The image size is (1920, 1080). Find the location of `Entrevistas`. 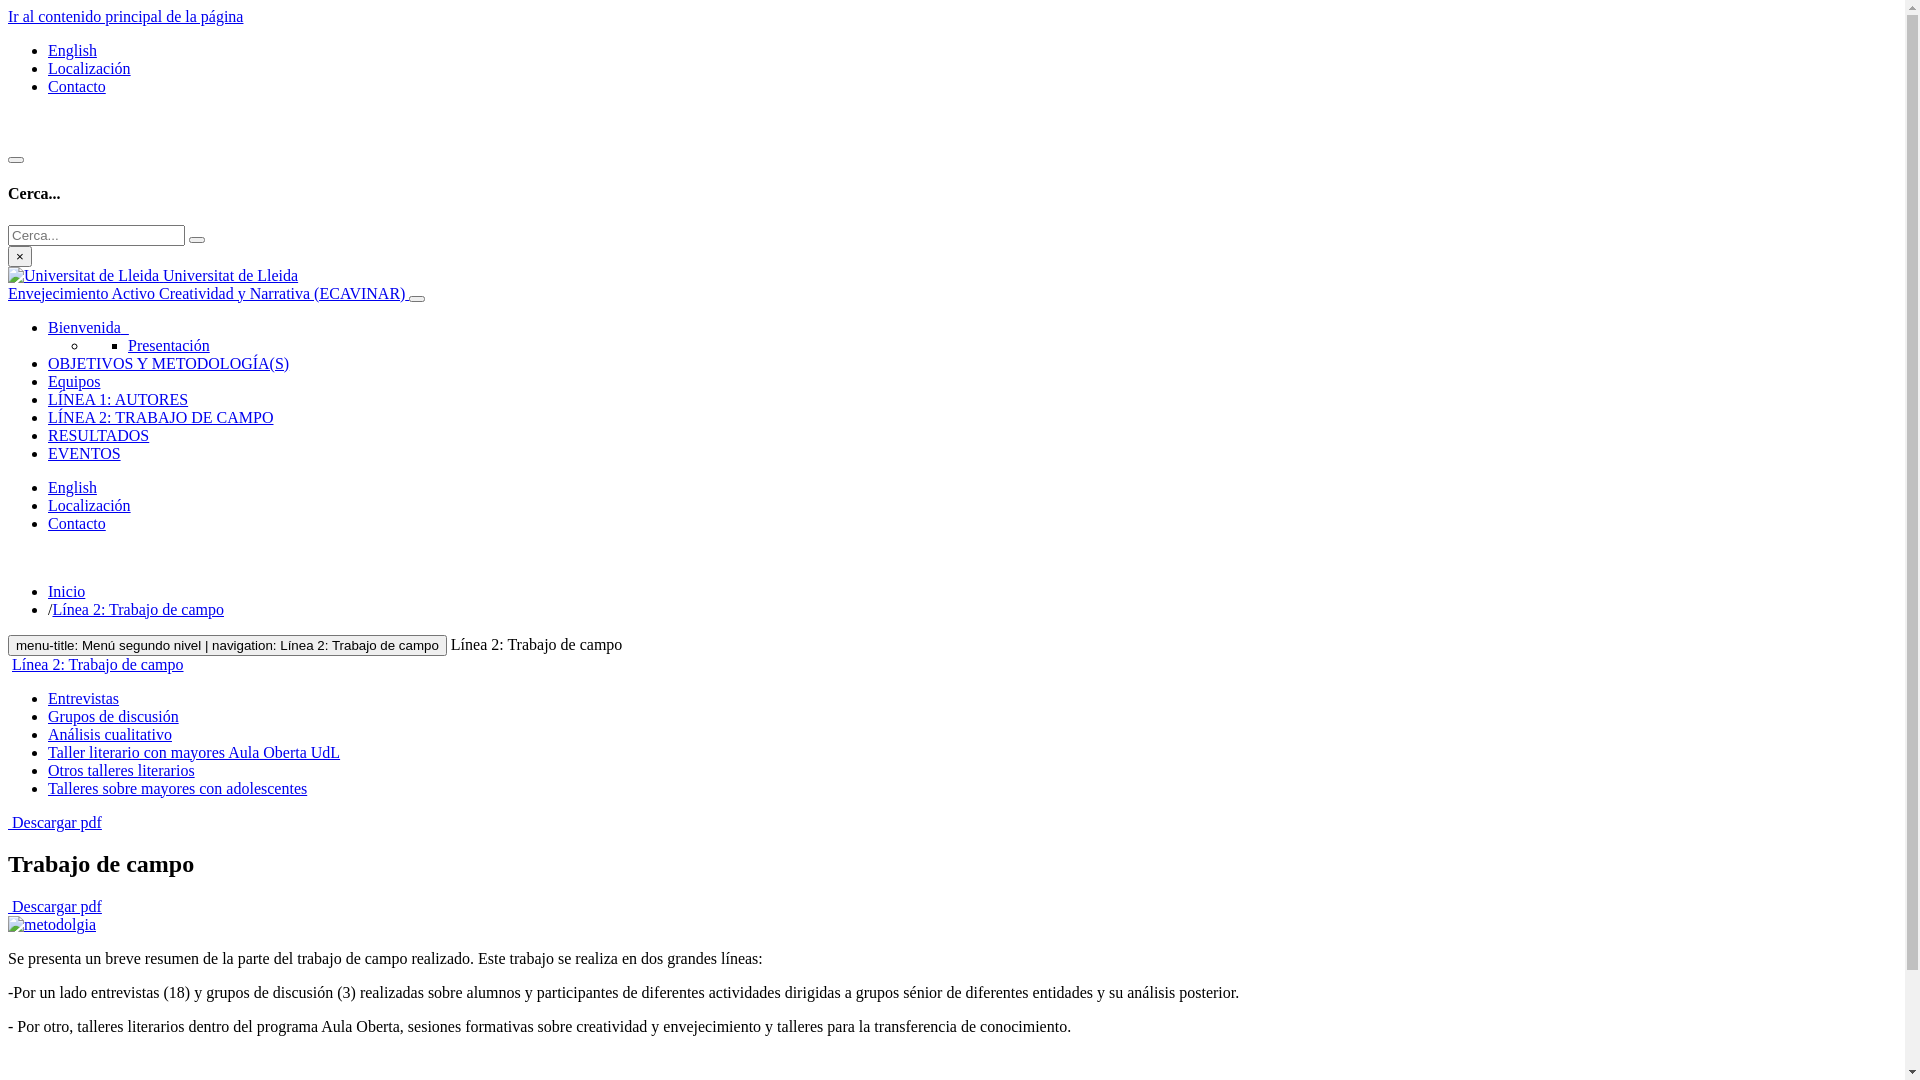

Entrevistas is located at coordinates (84, 698).